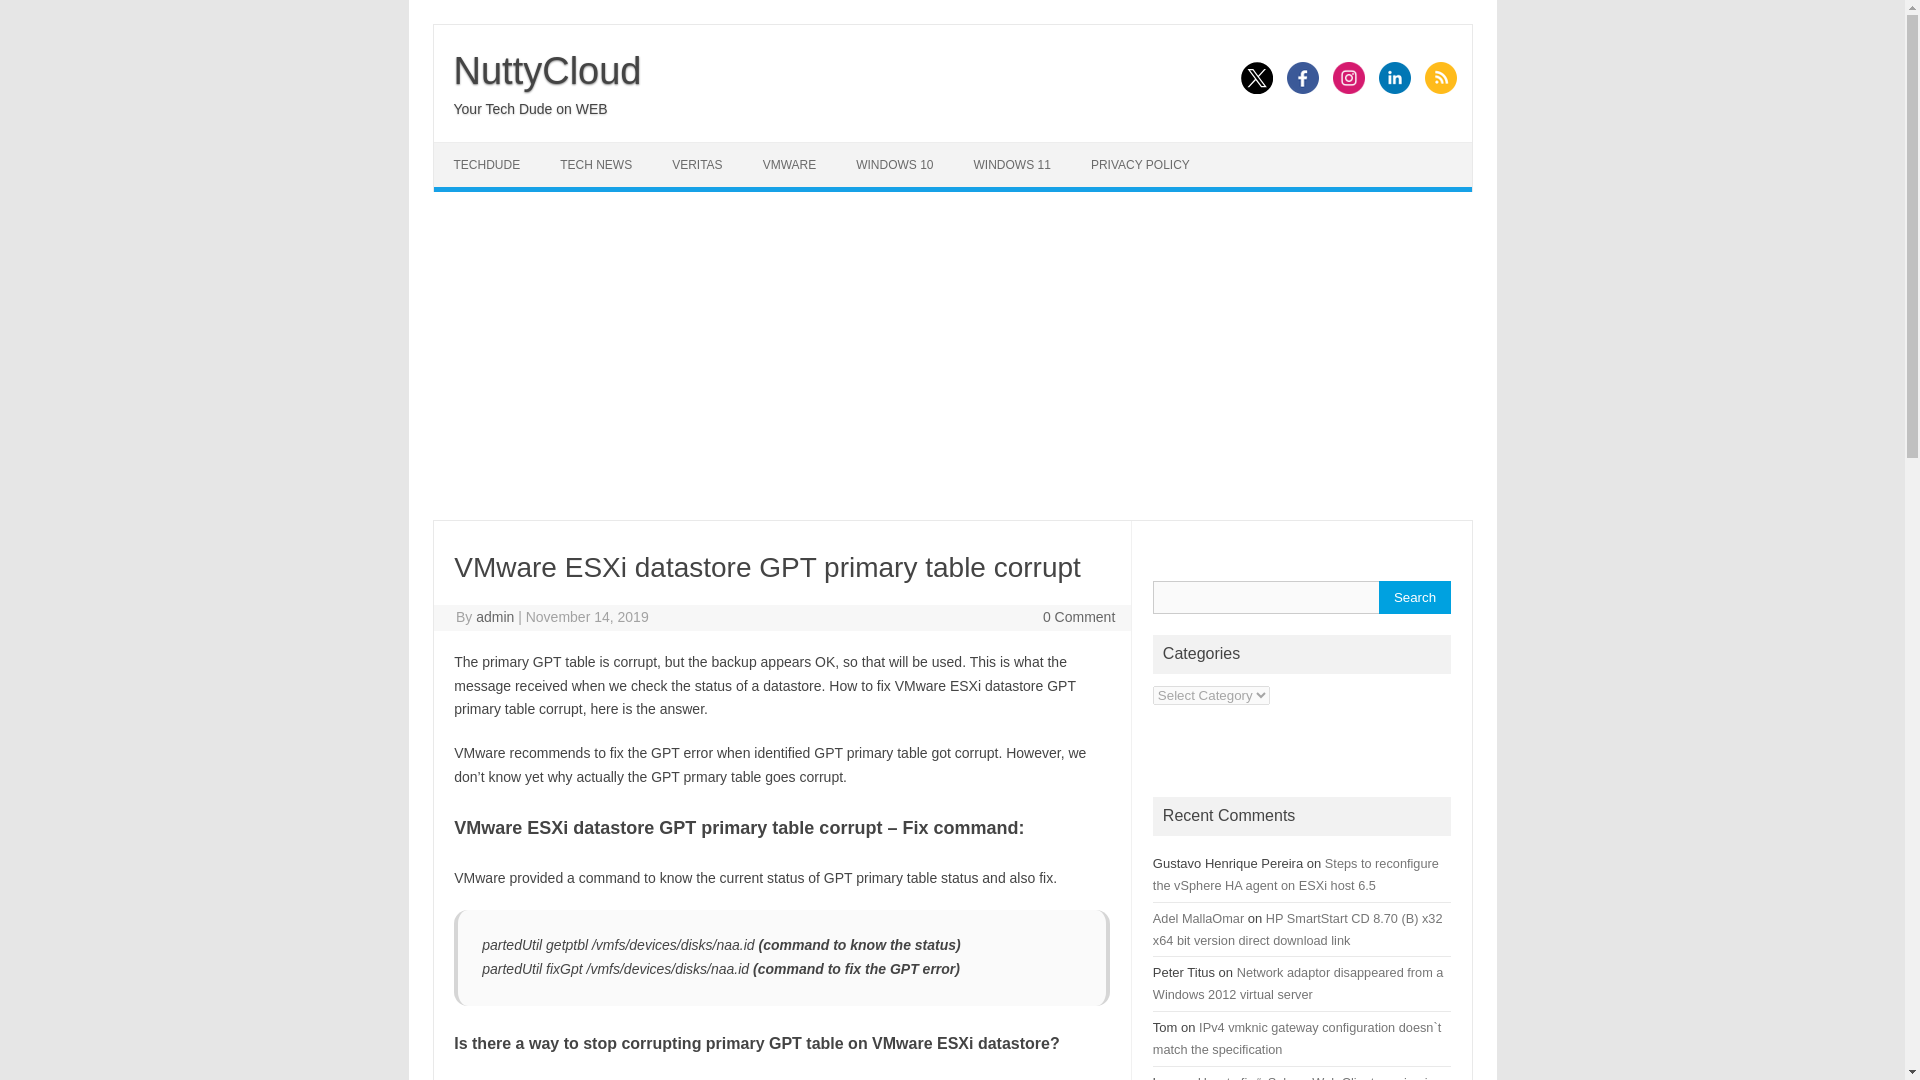  I want to click on PRIVACY POLICY, so click(1140, 164).